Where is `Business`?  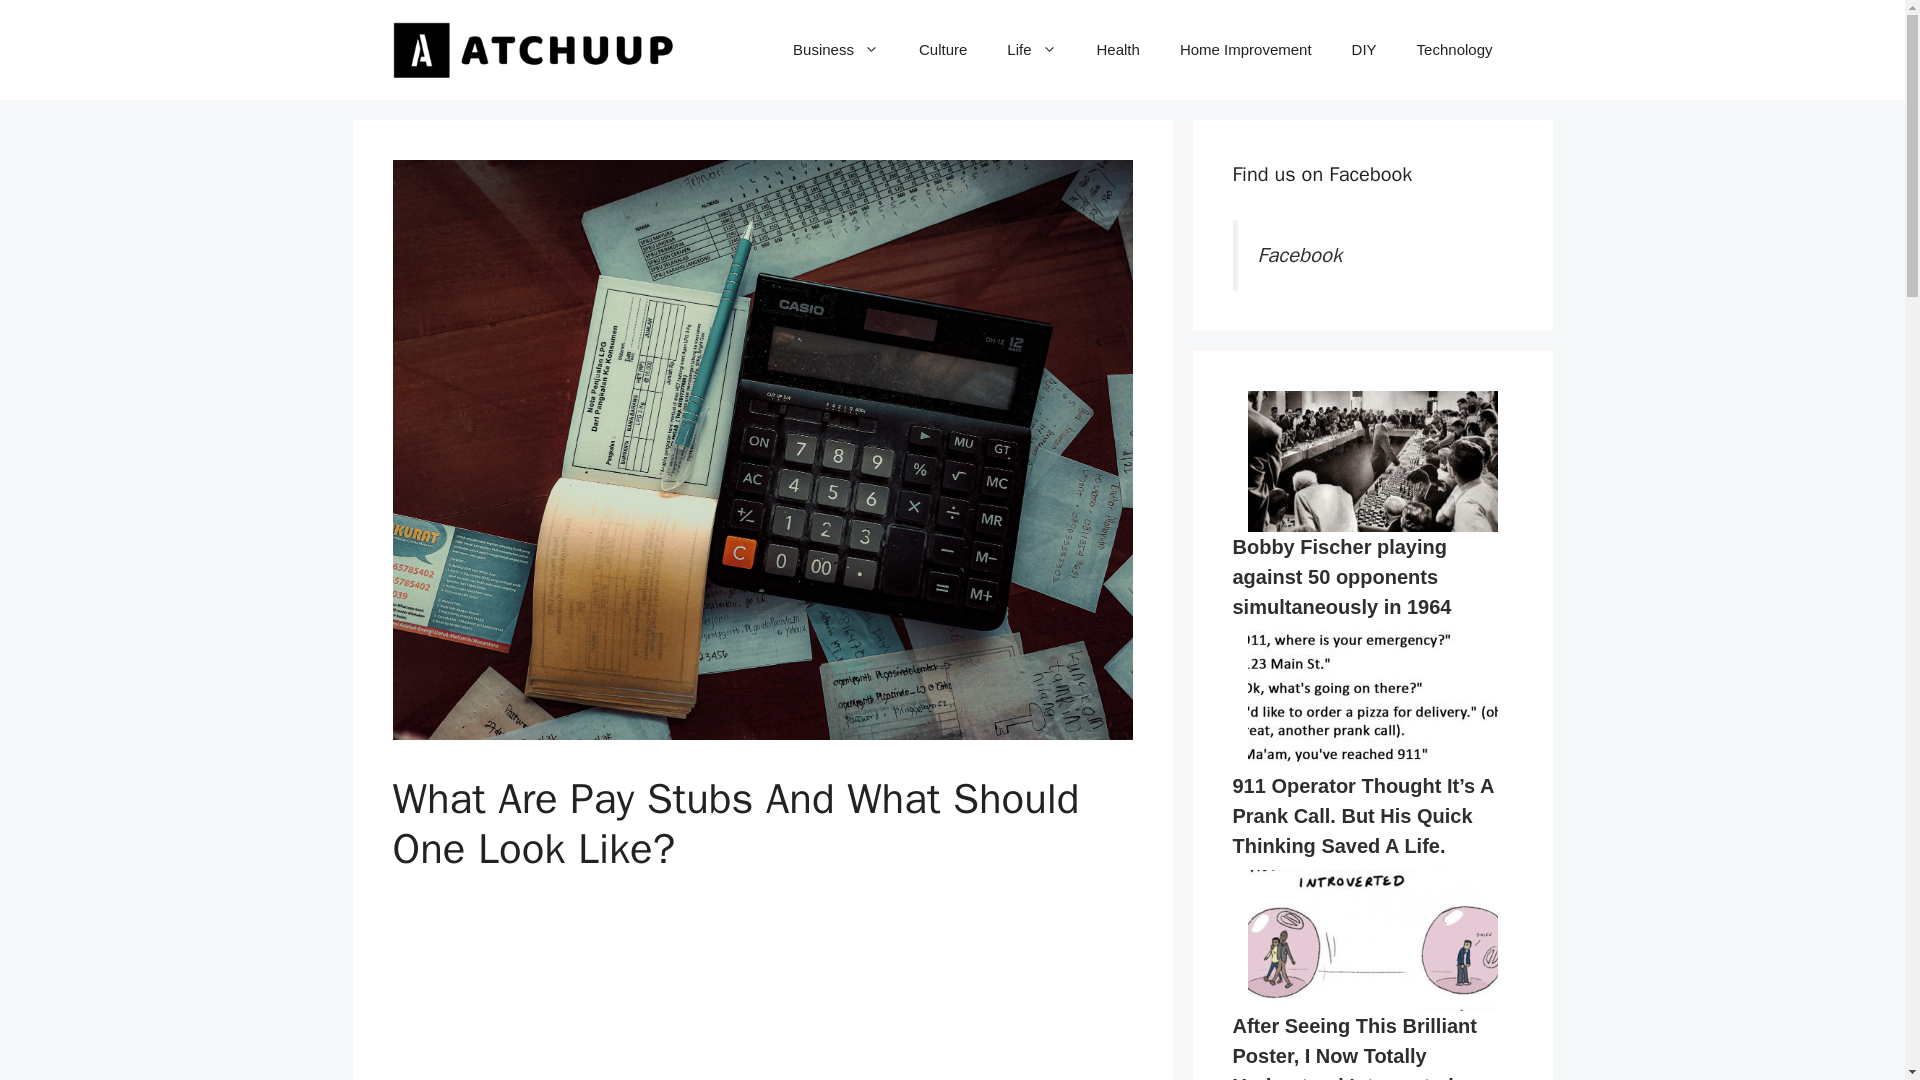
Business is located at coordinates (836, 50).